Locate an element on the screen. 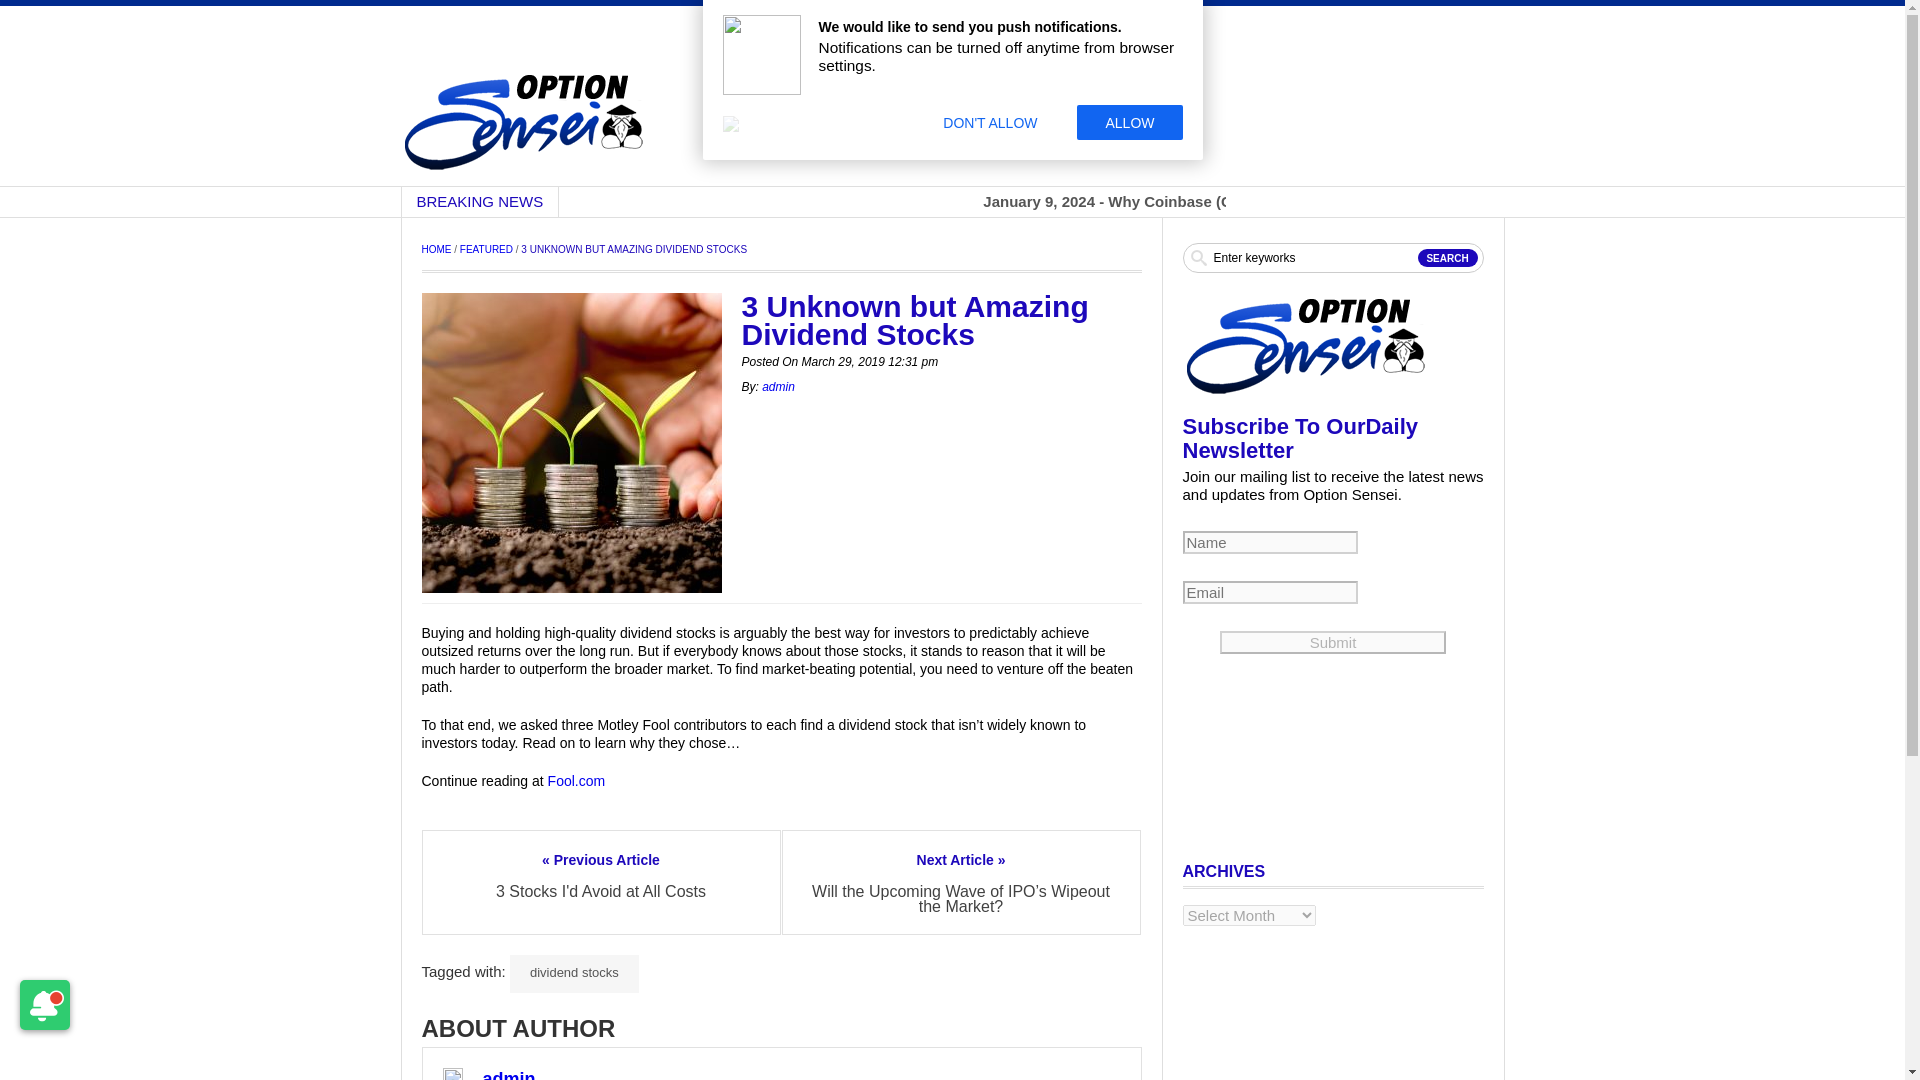  Advertisement is located at coordinates (1049, 76).